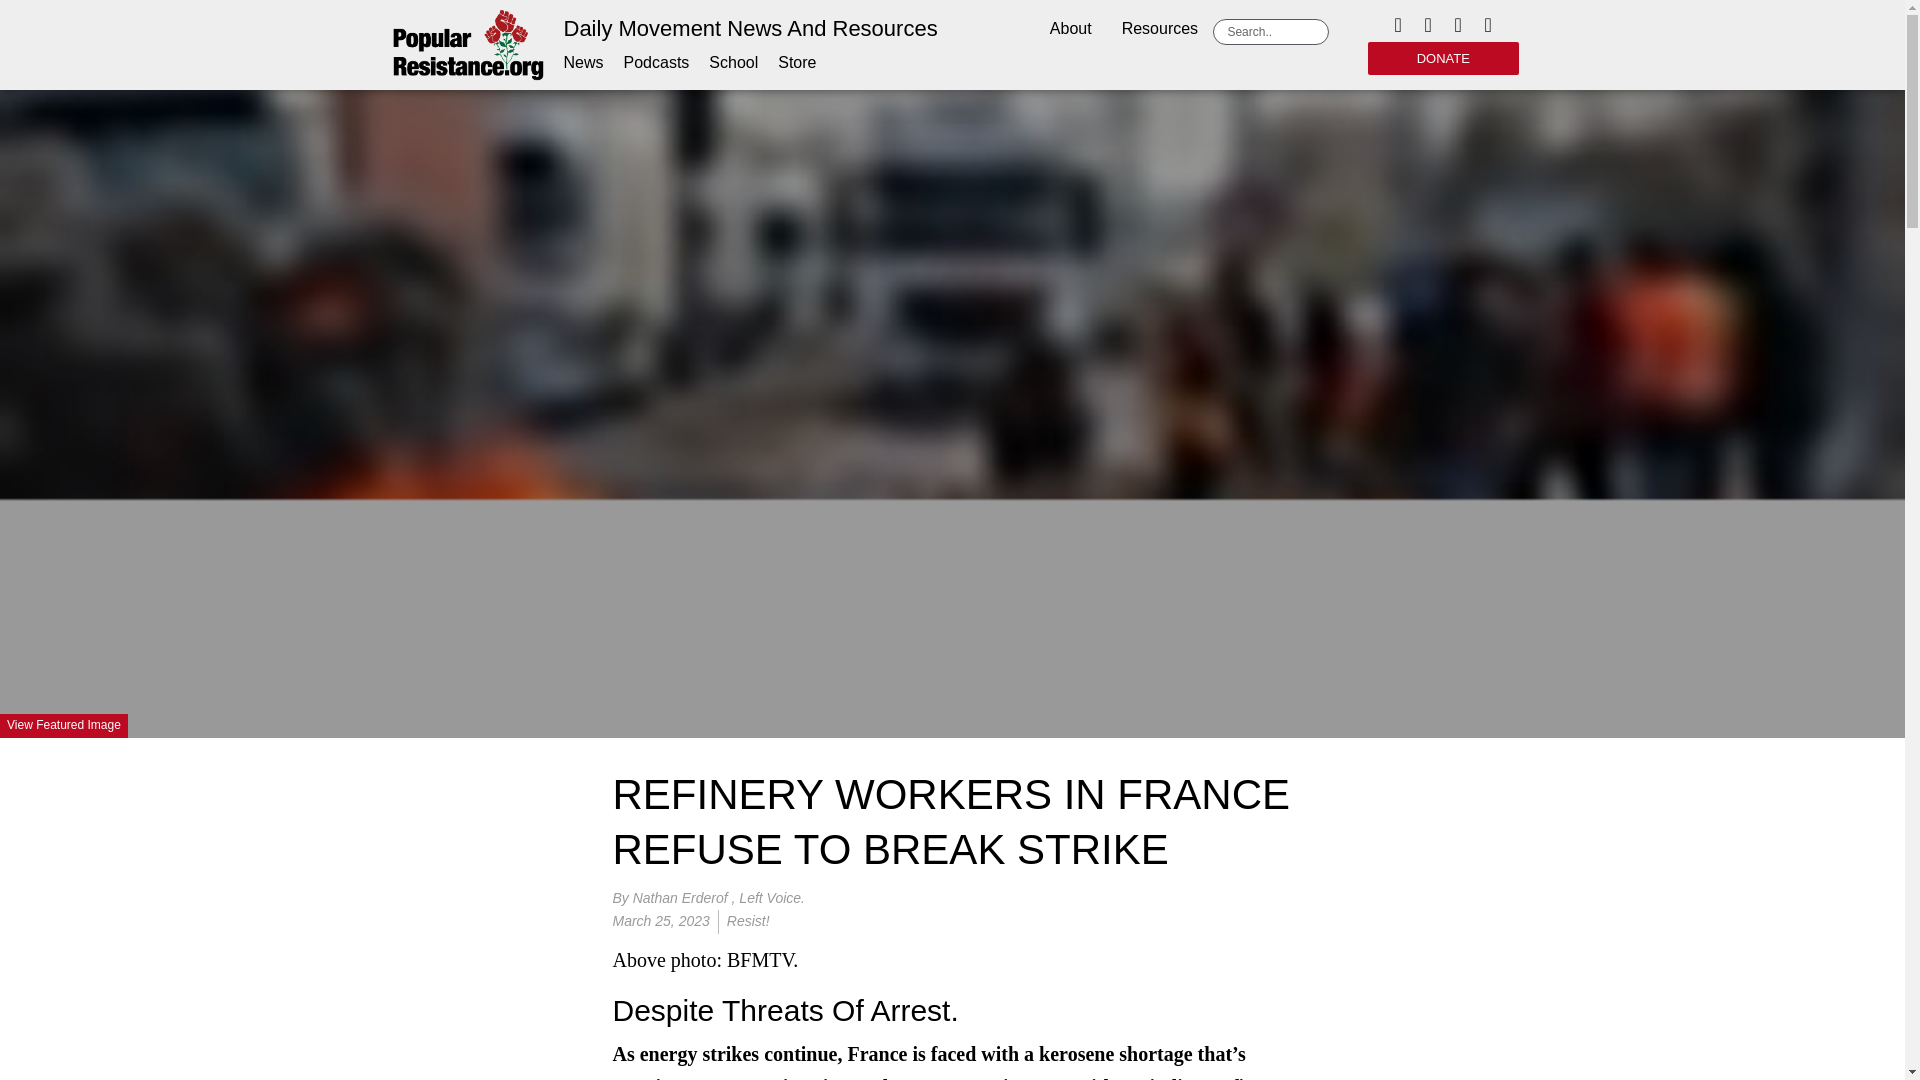 This screenshot has width=1920, height=1080. Describe the element at coordinates (656, 62) in the screenshot. I see `Podcasts` at that location.